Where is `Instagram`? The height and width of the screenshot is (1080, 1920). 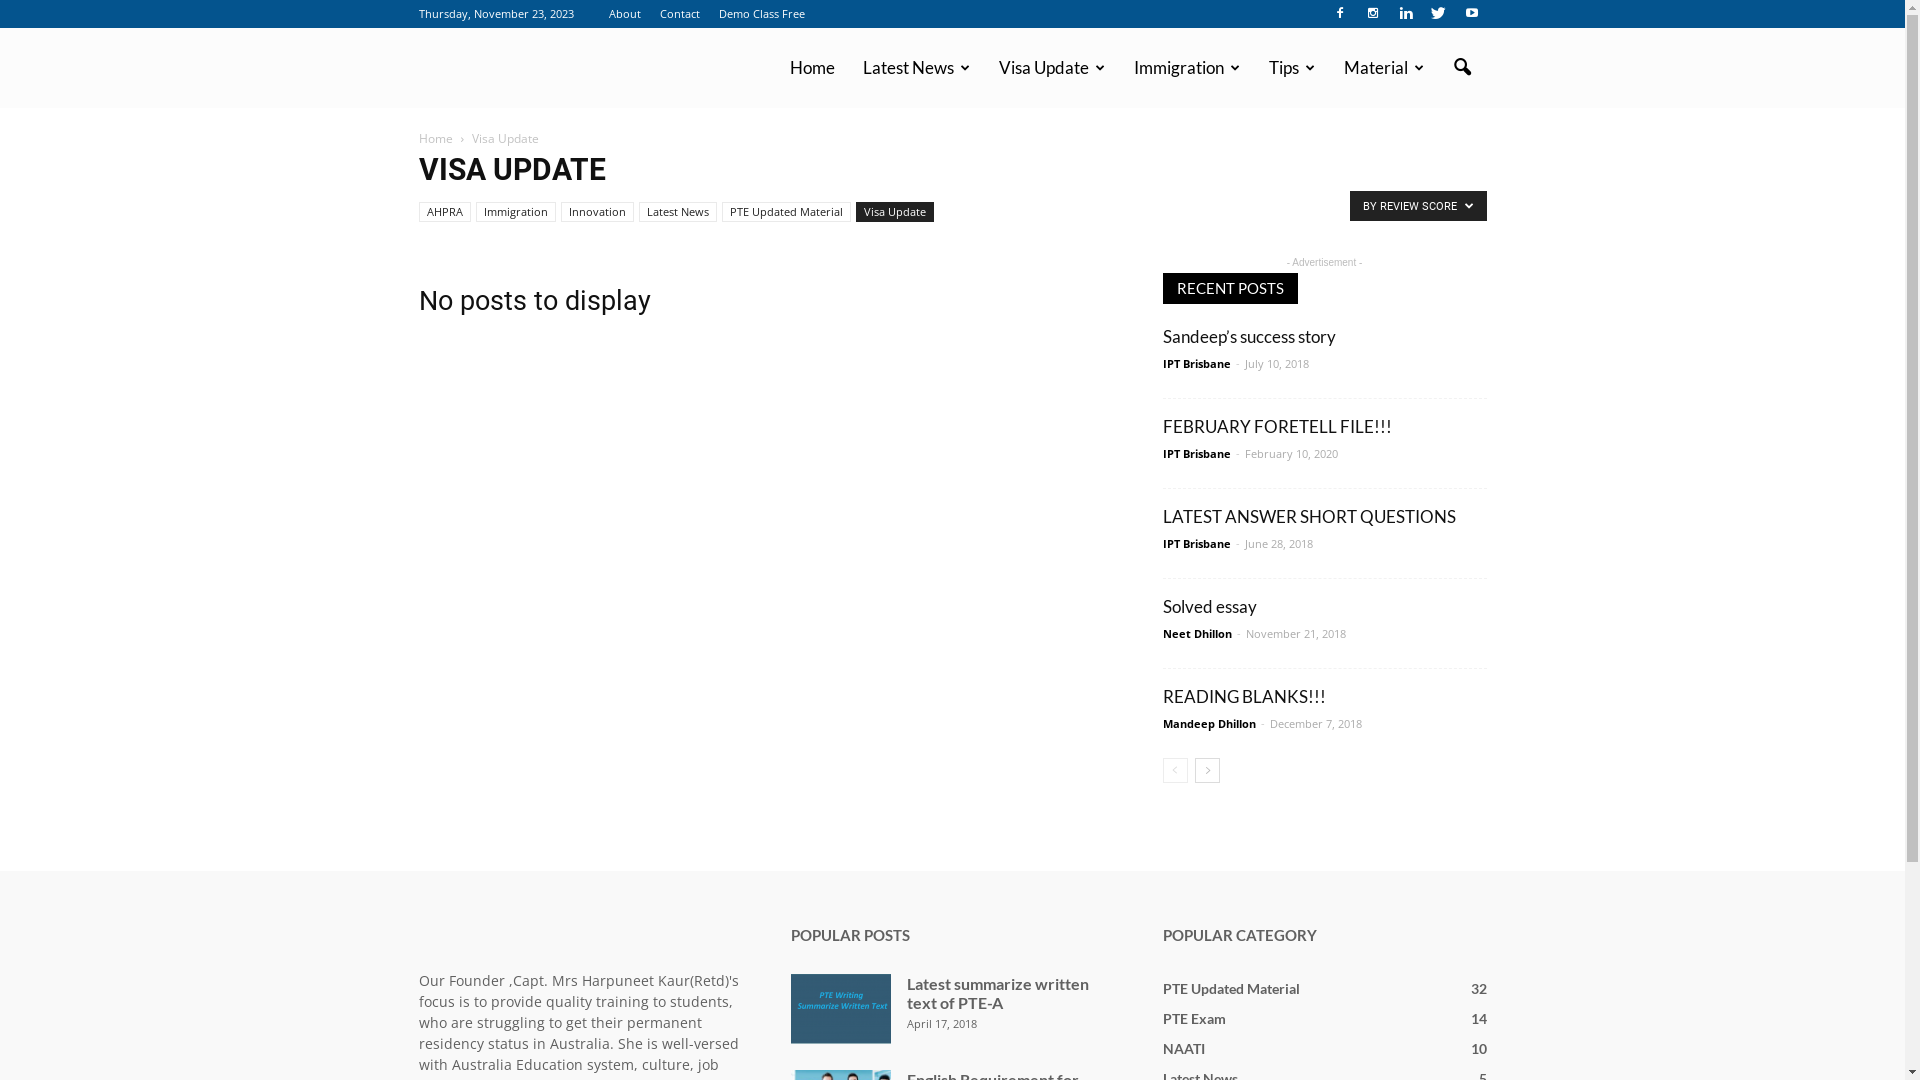 Instagram is located at coordinates (1373, 14).